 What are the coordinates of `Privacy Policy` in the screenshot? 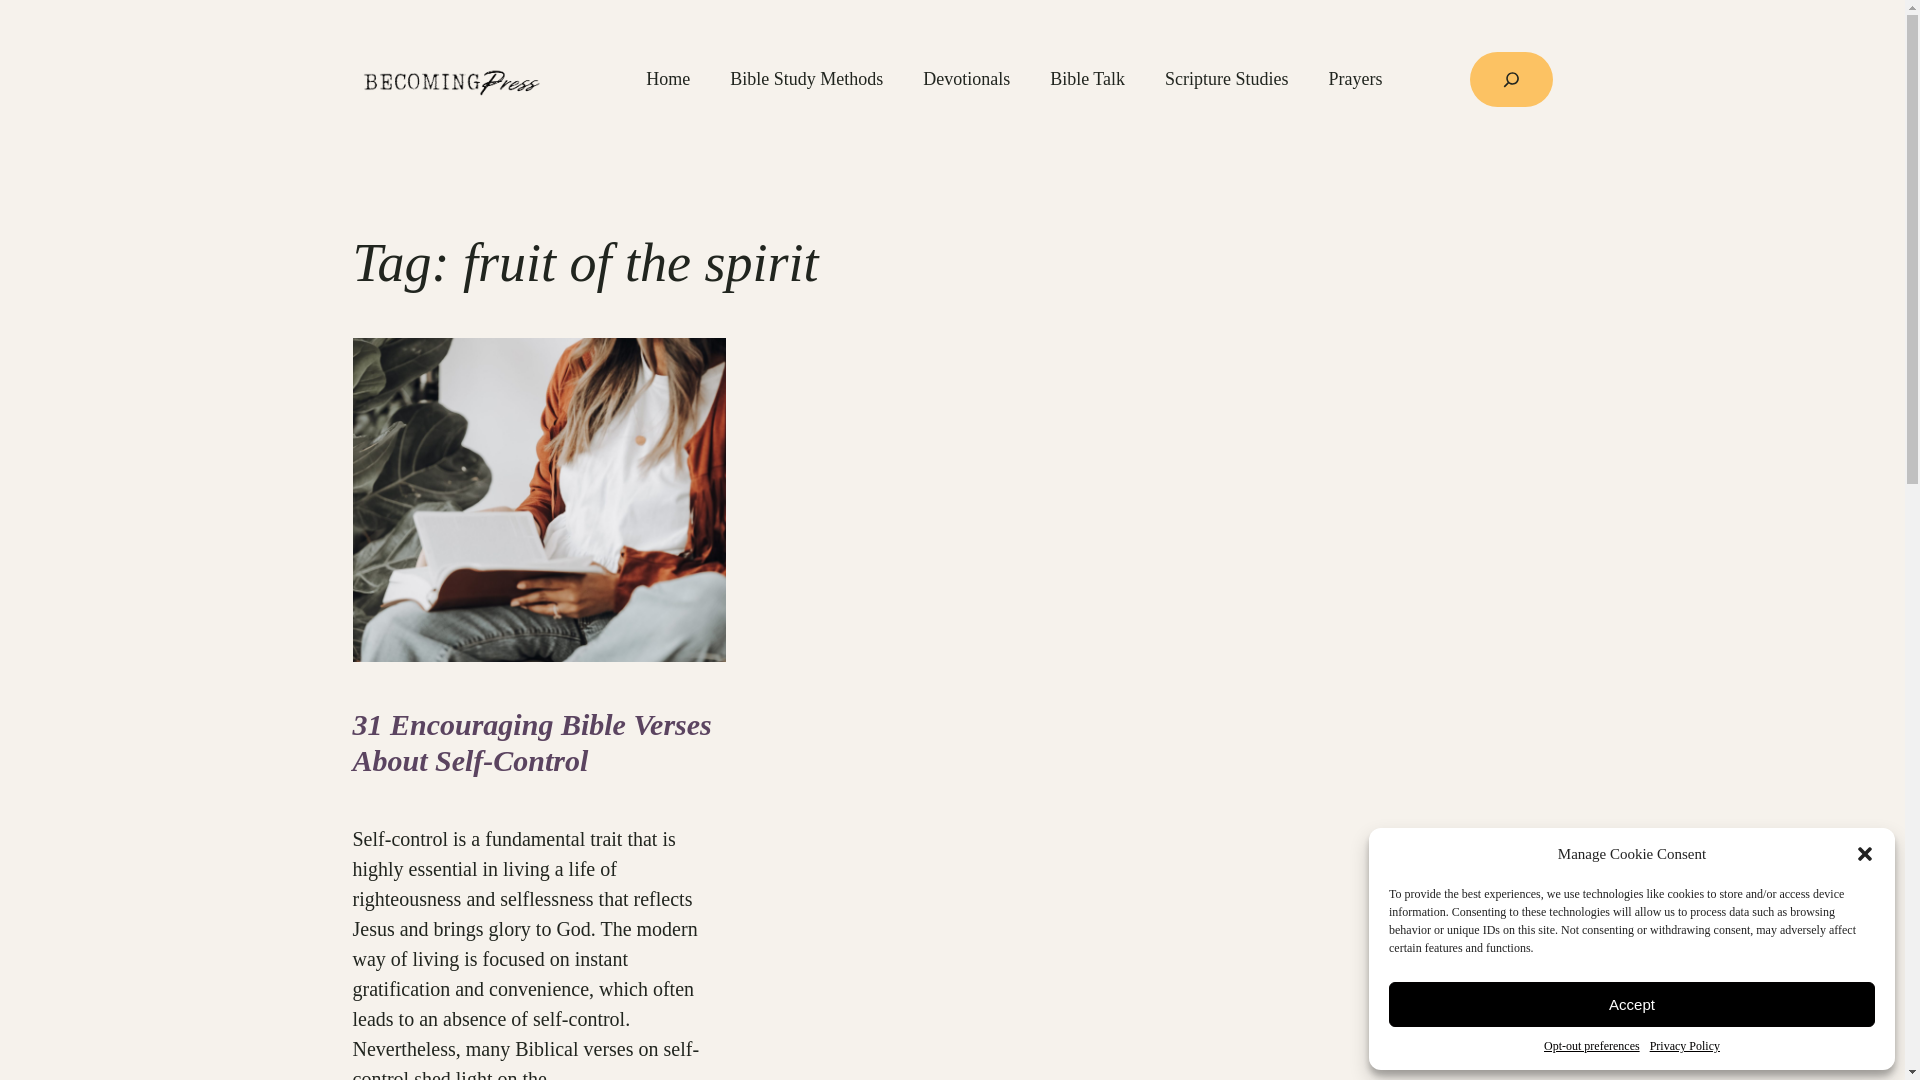 It's located at (1684, 1046).